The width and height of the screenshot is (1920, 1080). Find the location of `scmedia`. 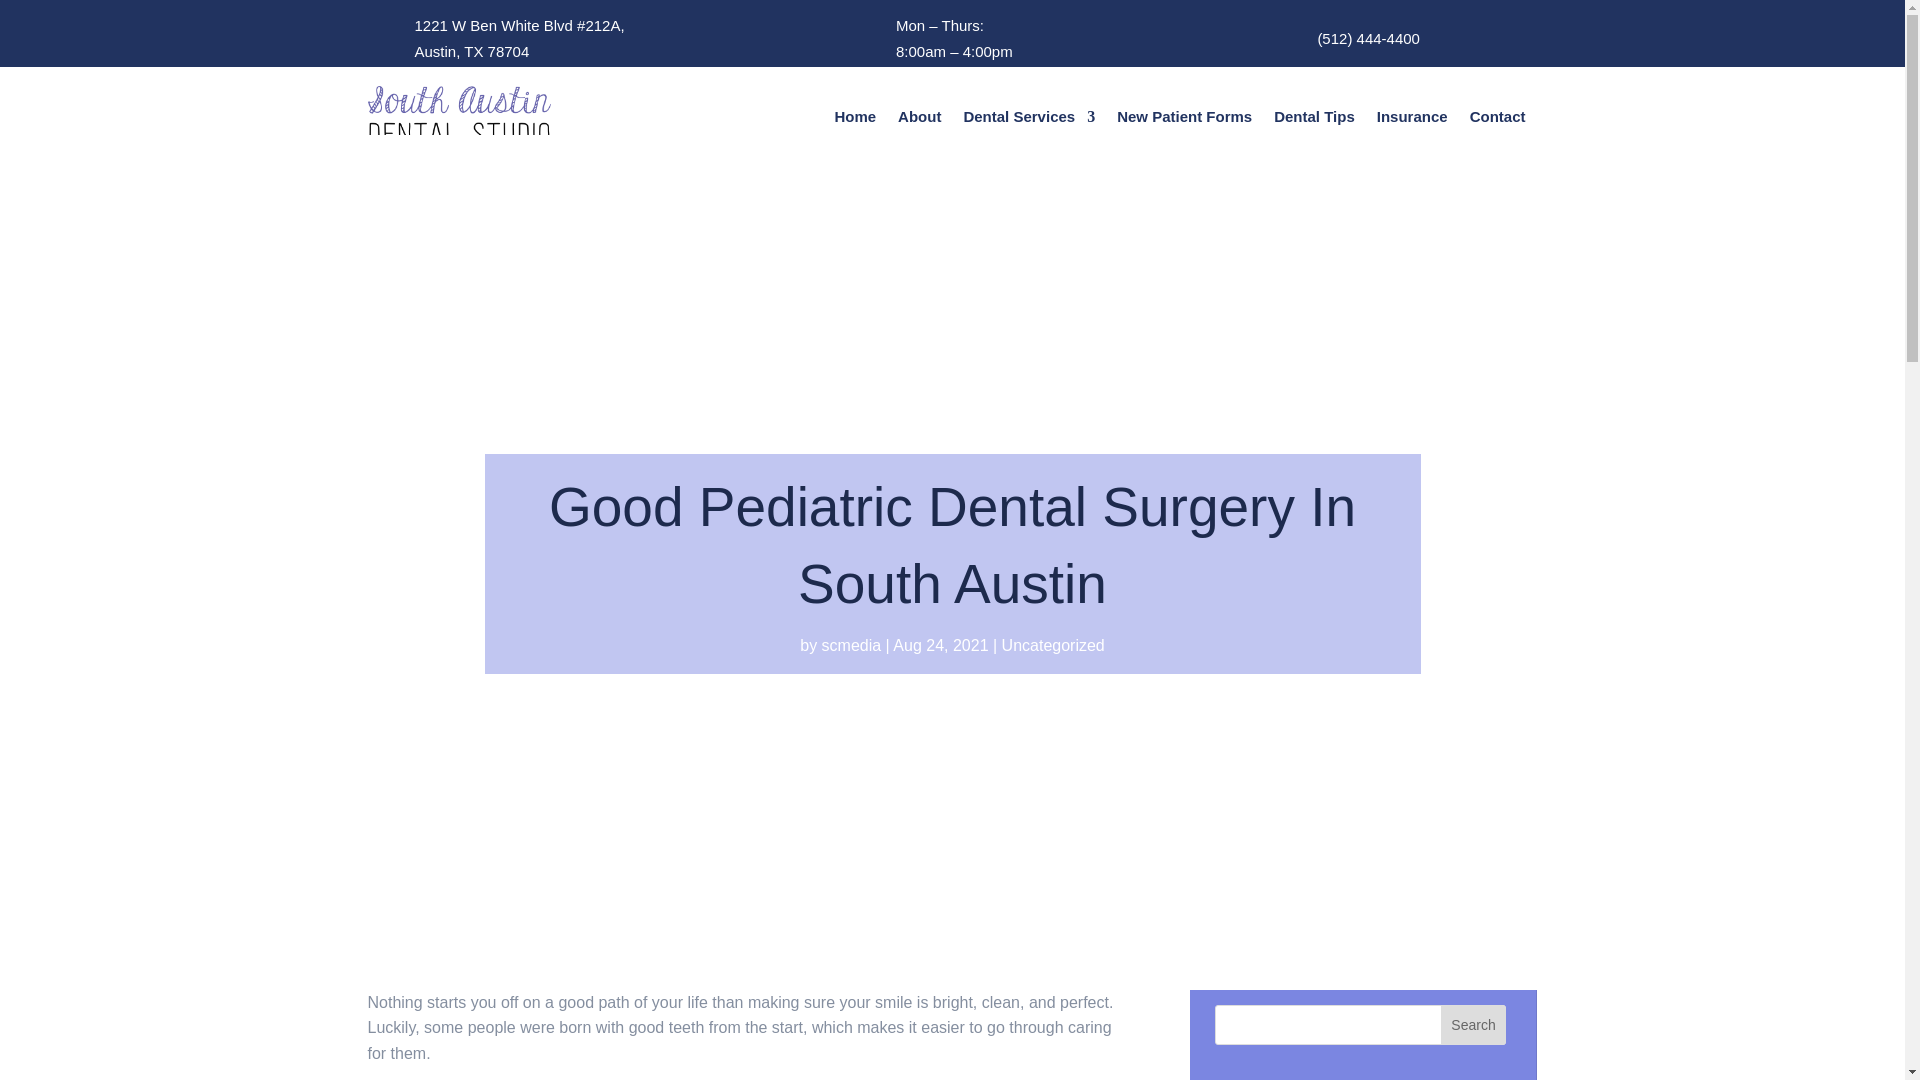

scmedia is located at coordinates (851, 646).